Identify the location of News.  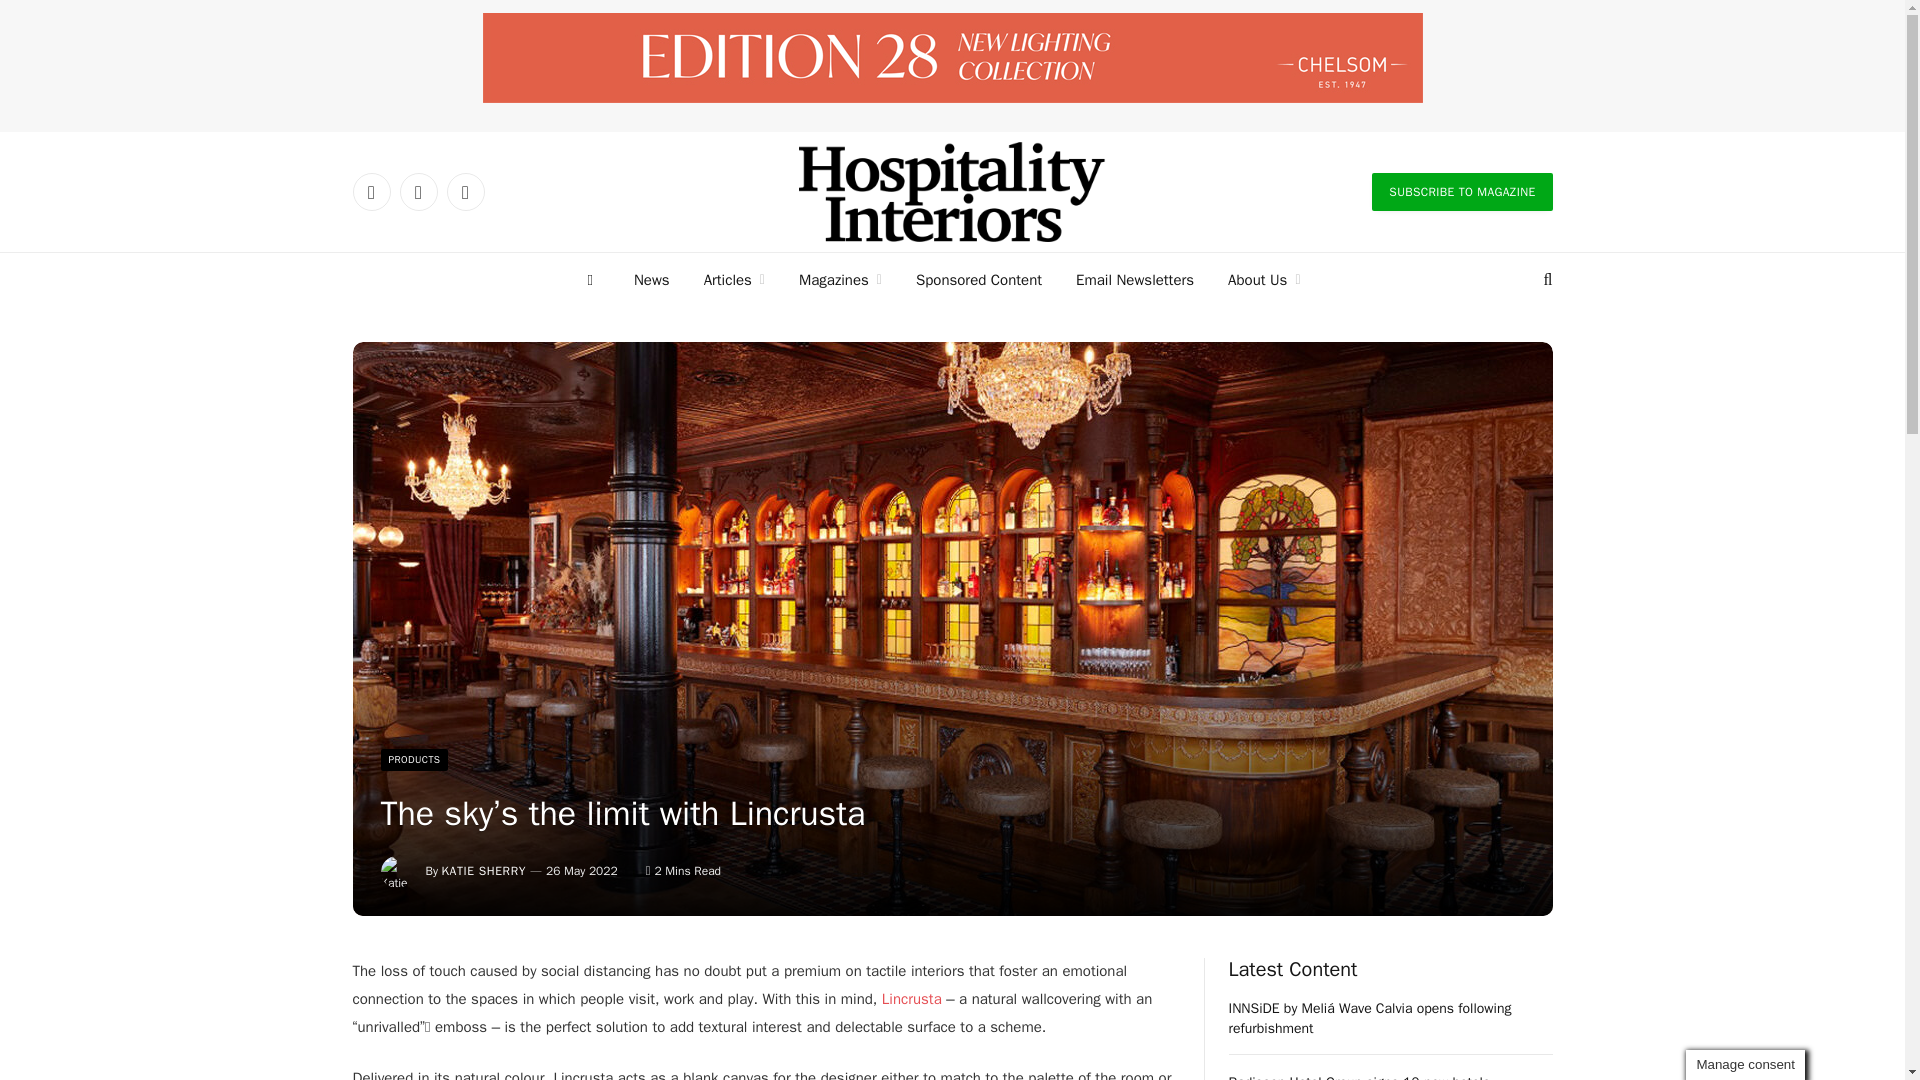
(652, 279).